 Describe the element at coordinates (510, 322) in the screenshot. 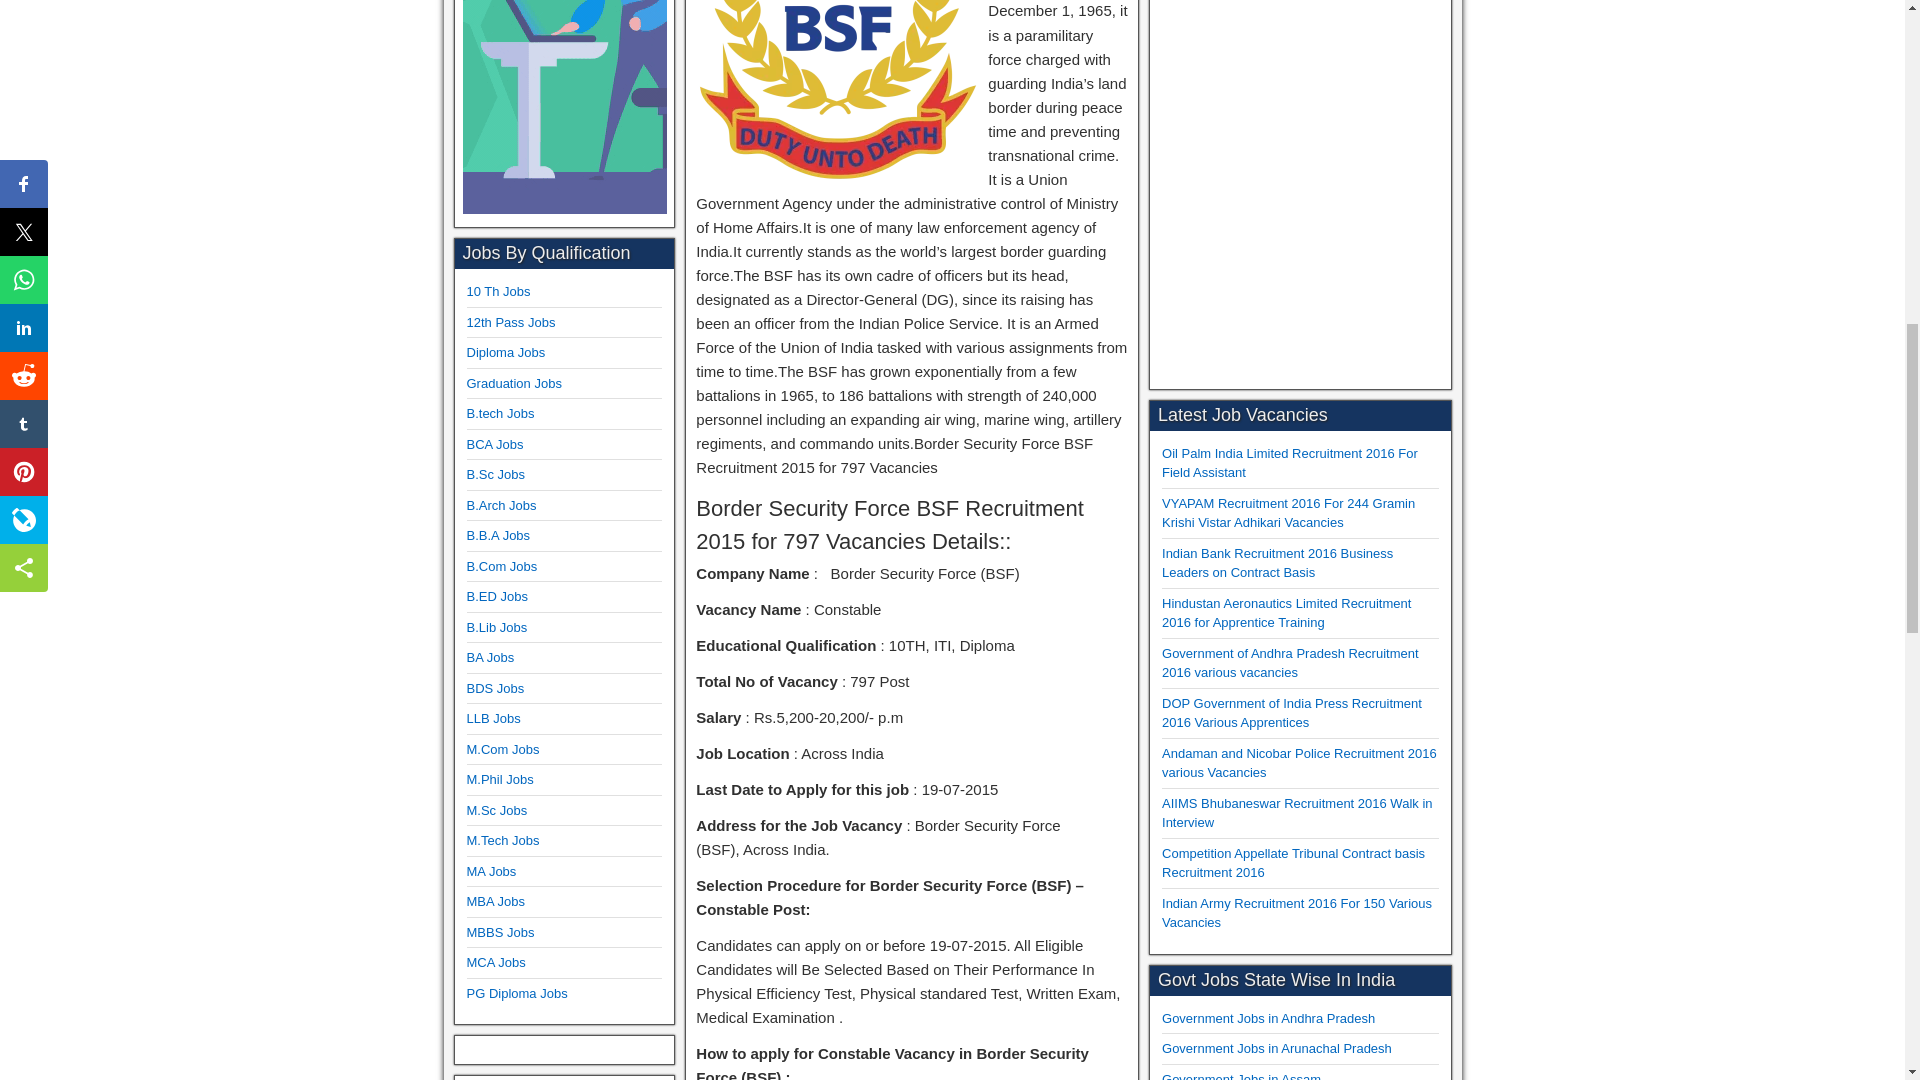

I see `12th Pass Jobs` at that location.